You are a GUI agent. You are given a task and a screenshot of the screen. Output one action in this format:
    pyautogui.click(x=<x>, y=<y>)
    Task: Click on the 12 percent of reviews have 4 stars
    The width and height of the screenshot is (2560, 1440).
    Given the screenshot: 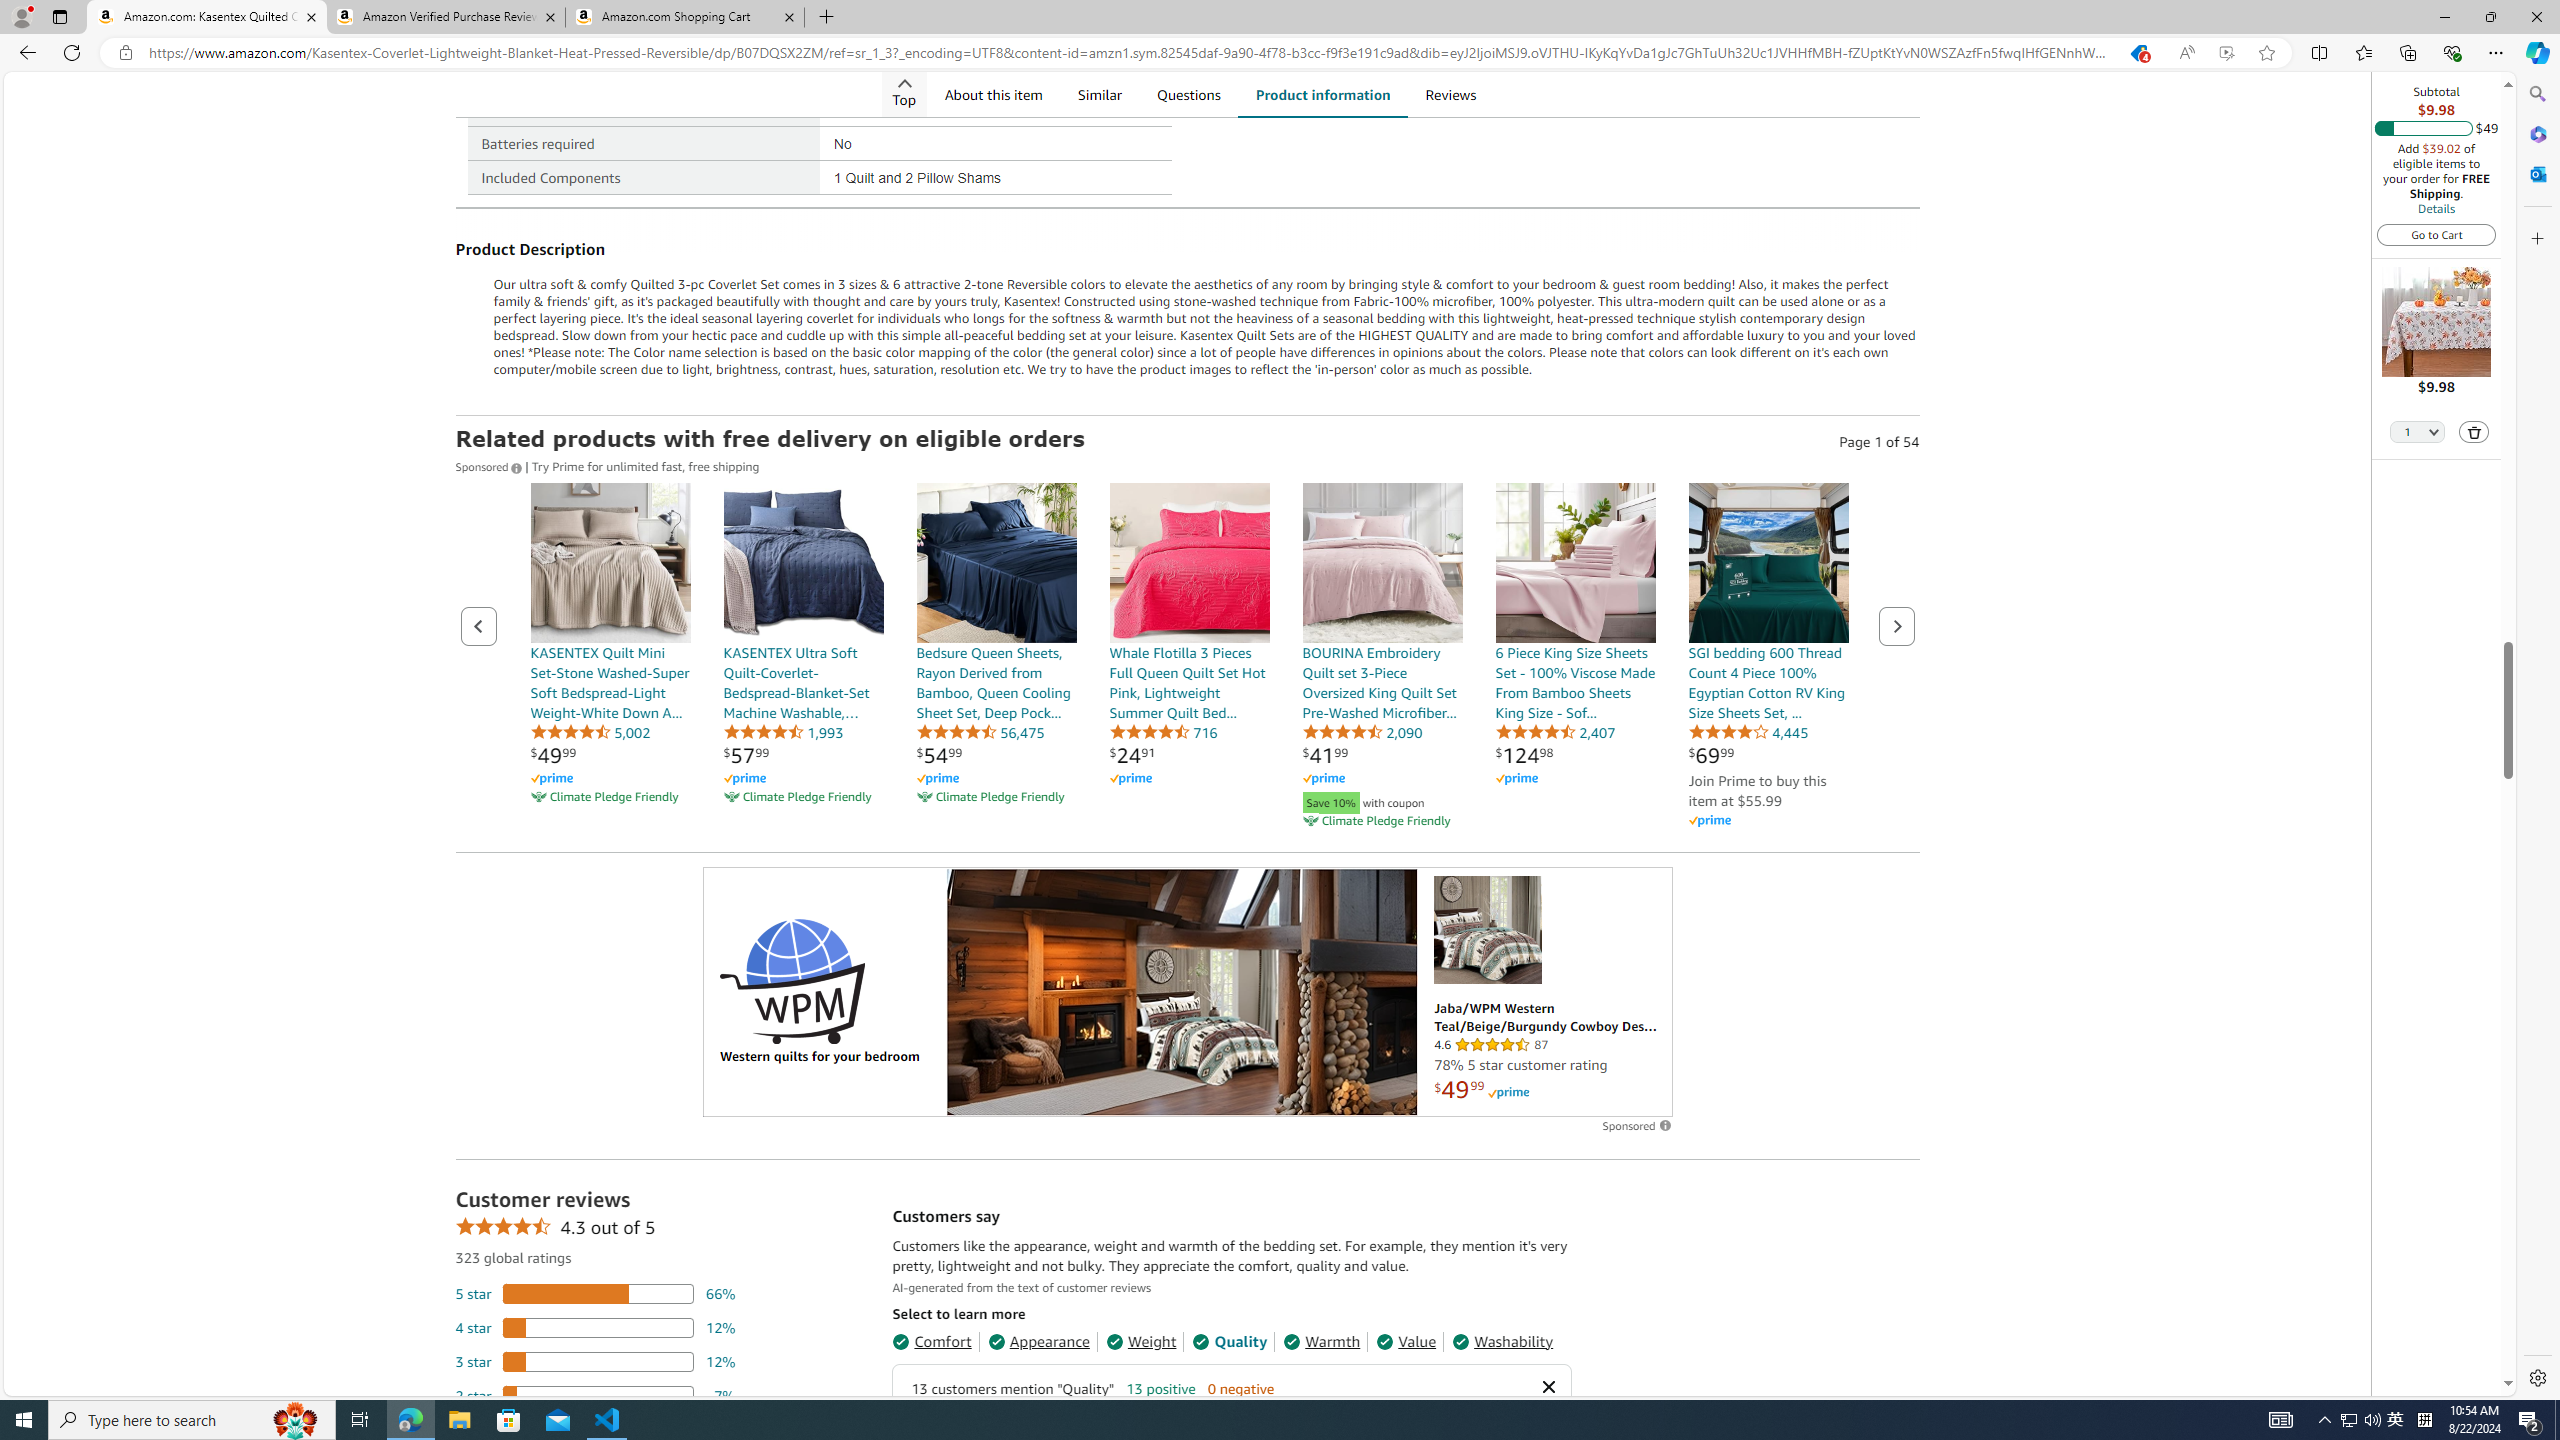 What is the action you would take?
    pyautogui.click(x=596, y=1327)
    